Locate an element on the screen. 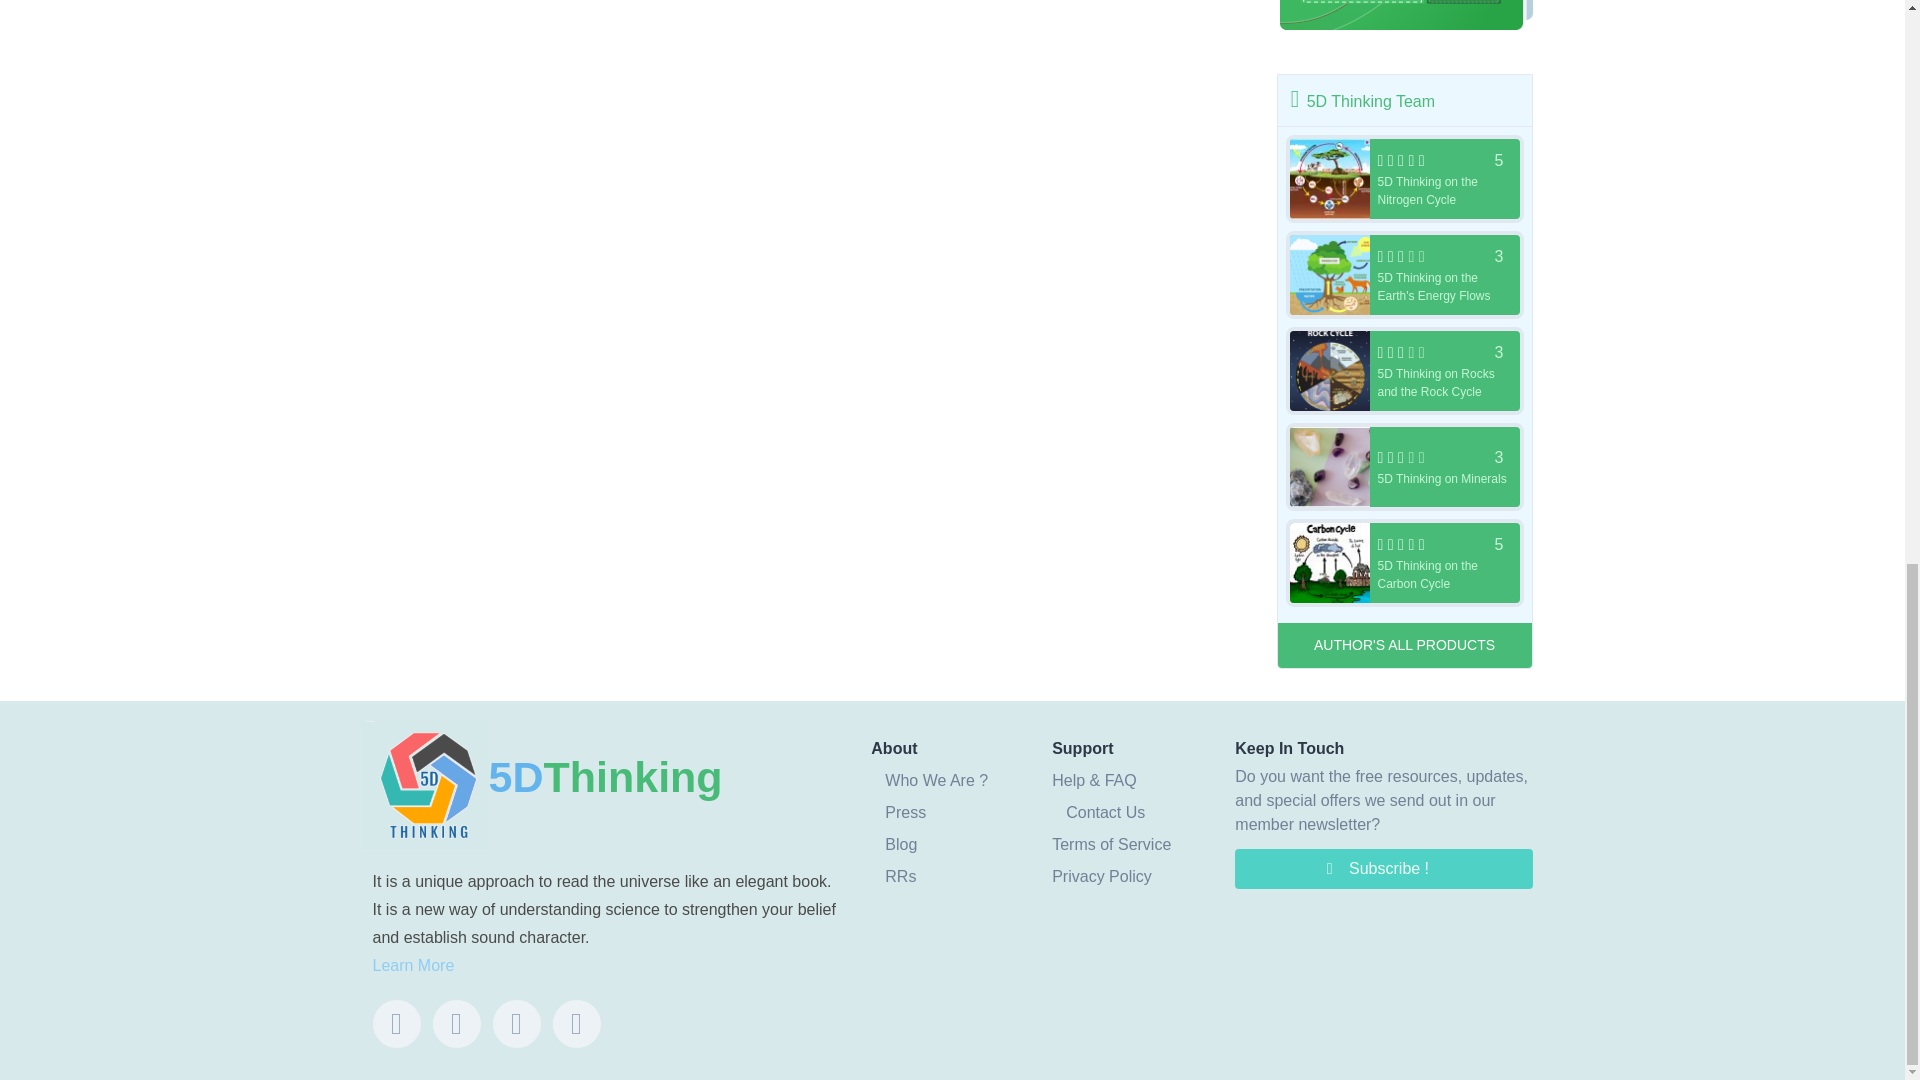  5D Thinking Team is located at coordinates (1405, 370).